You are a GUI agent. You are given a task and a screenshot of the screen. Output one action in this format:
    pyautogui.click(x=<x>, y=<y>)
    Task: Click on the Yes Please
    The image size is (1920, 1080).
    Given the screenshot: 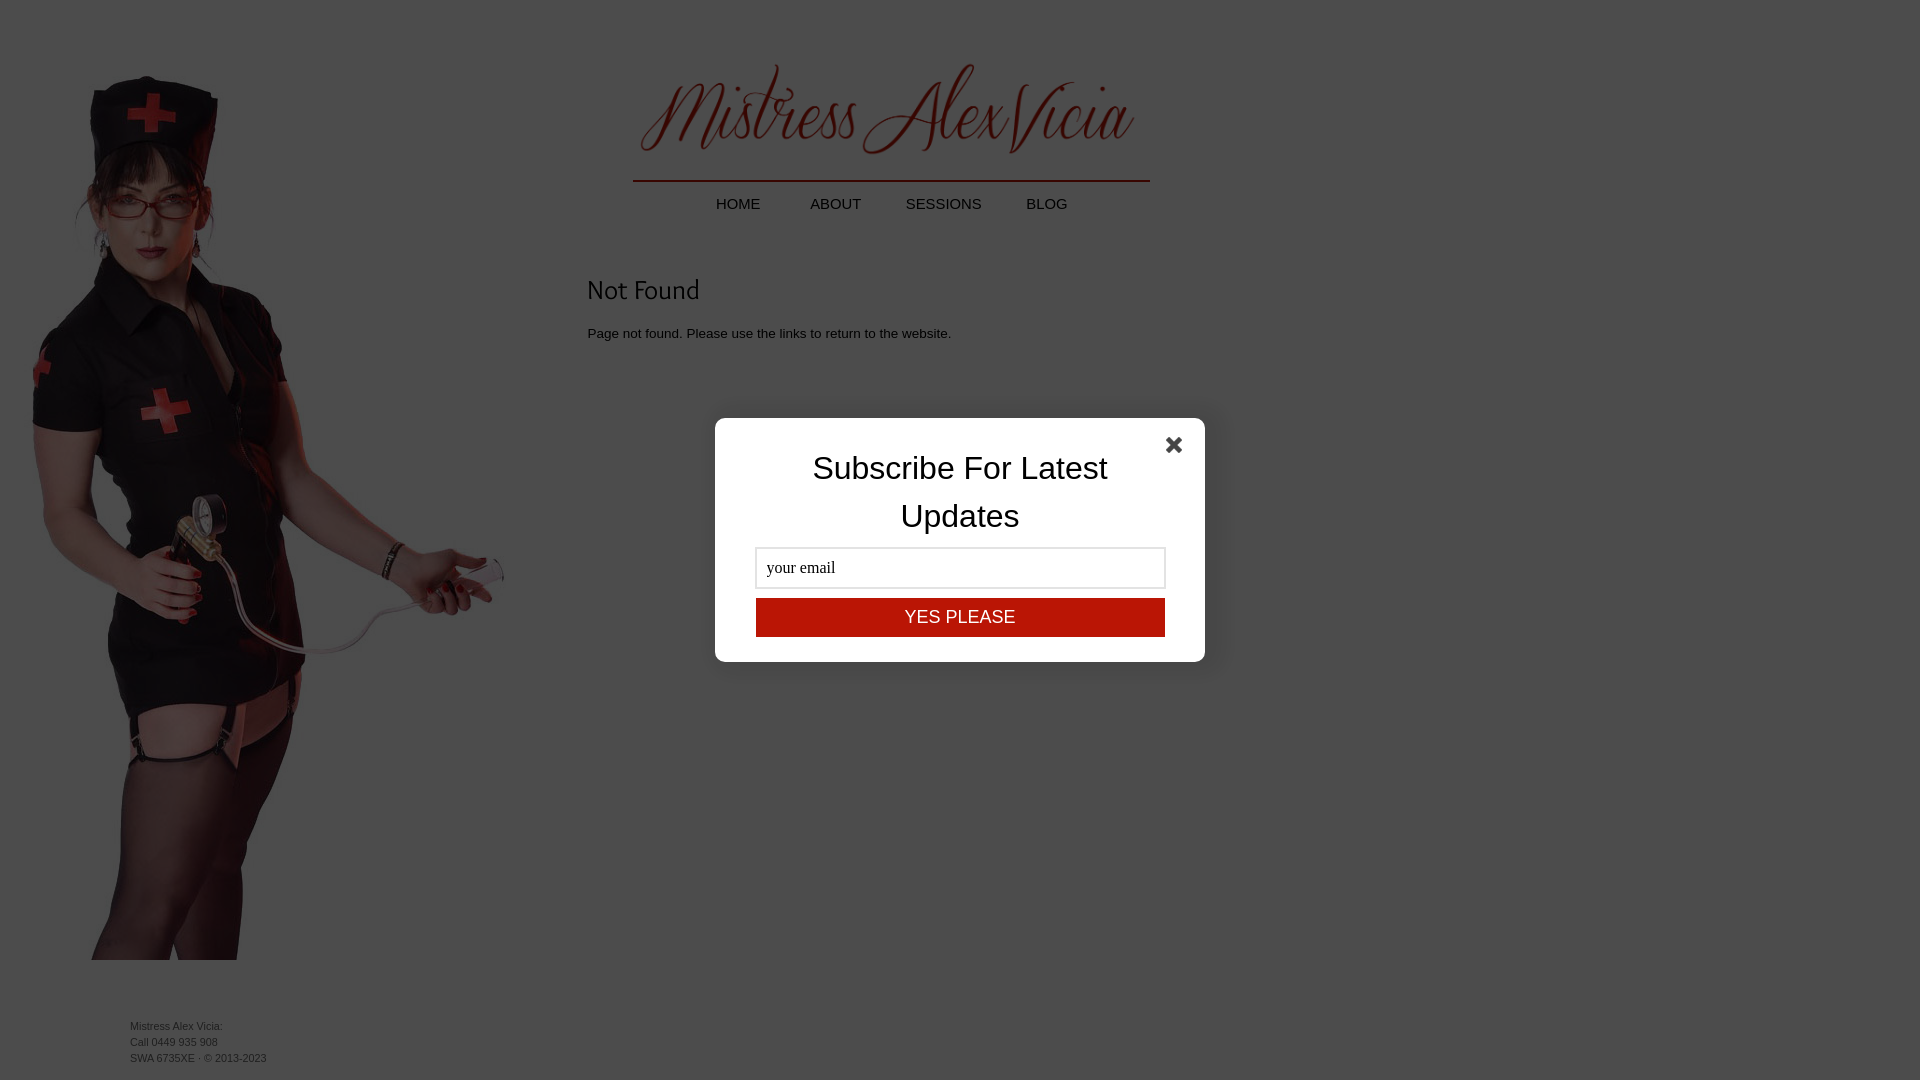 What is the action you would take?
    pyautogui.click(x=960, y=618)
    